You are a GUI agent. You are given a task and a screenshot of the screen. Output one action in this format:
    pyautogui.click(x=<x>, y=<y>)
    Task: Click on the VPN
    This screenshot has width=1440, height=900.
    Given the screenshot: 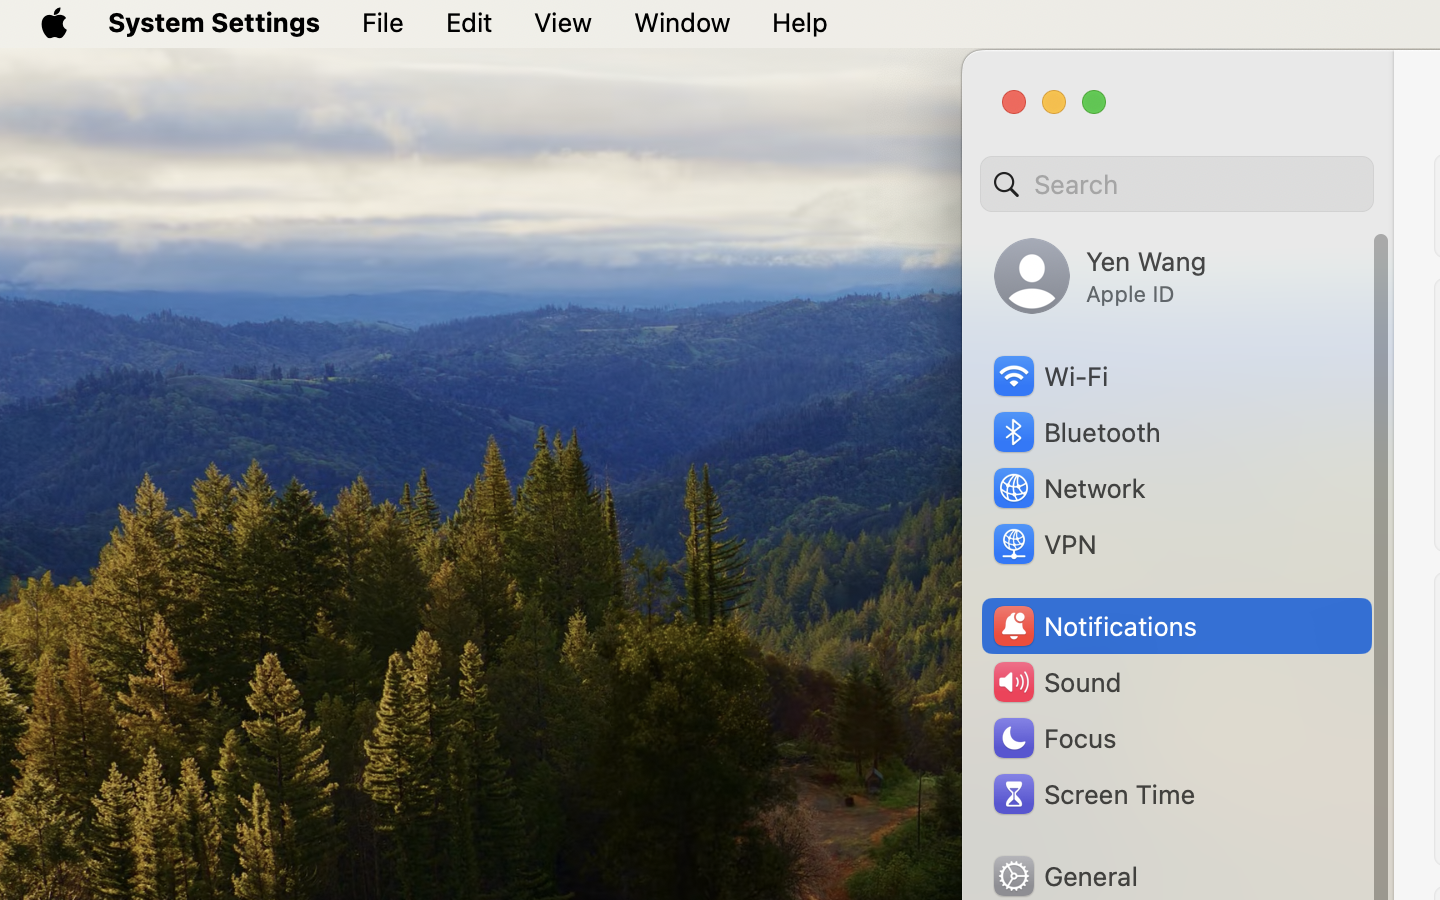 What is the action you would take?
    pyautogui.click(x=1043, y=544)
    